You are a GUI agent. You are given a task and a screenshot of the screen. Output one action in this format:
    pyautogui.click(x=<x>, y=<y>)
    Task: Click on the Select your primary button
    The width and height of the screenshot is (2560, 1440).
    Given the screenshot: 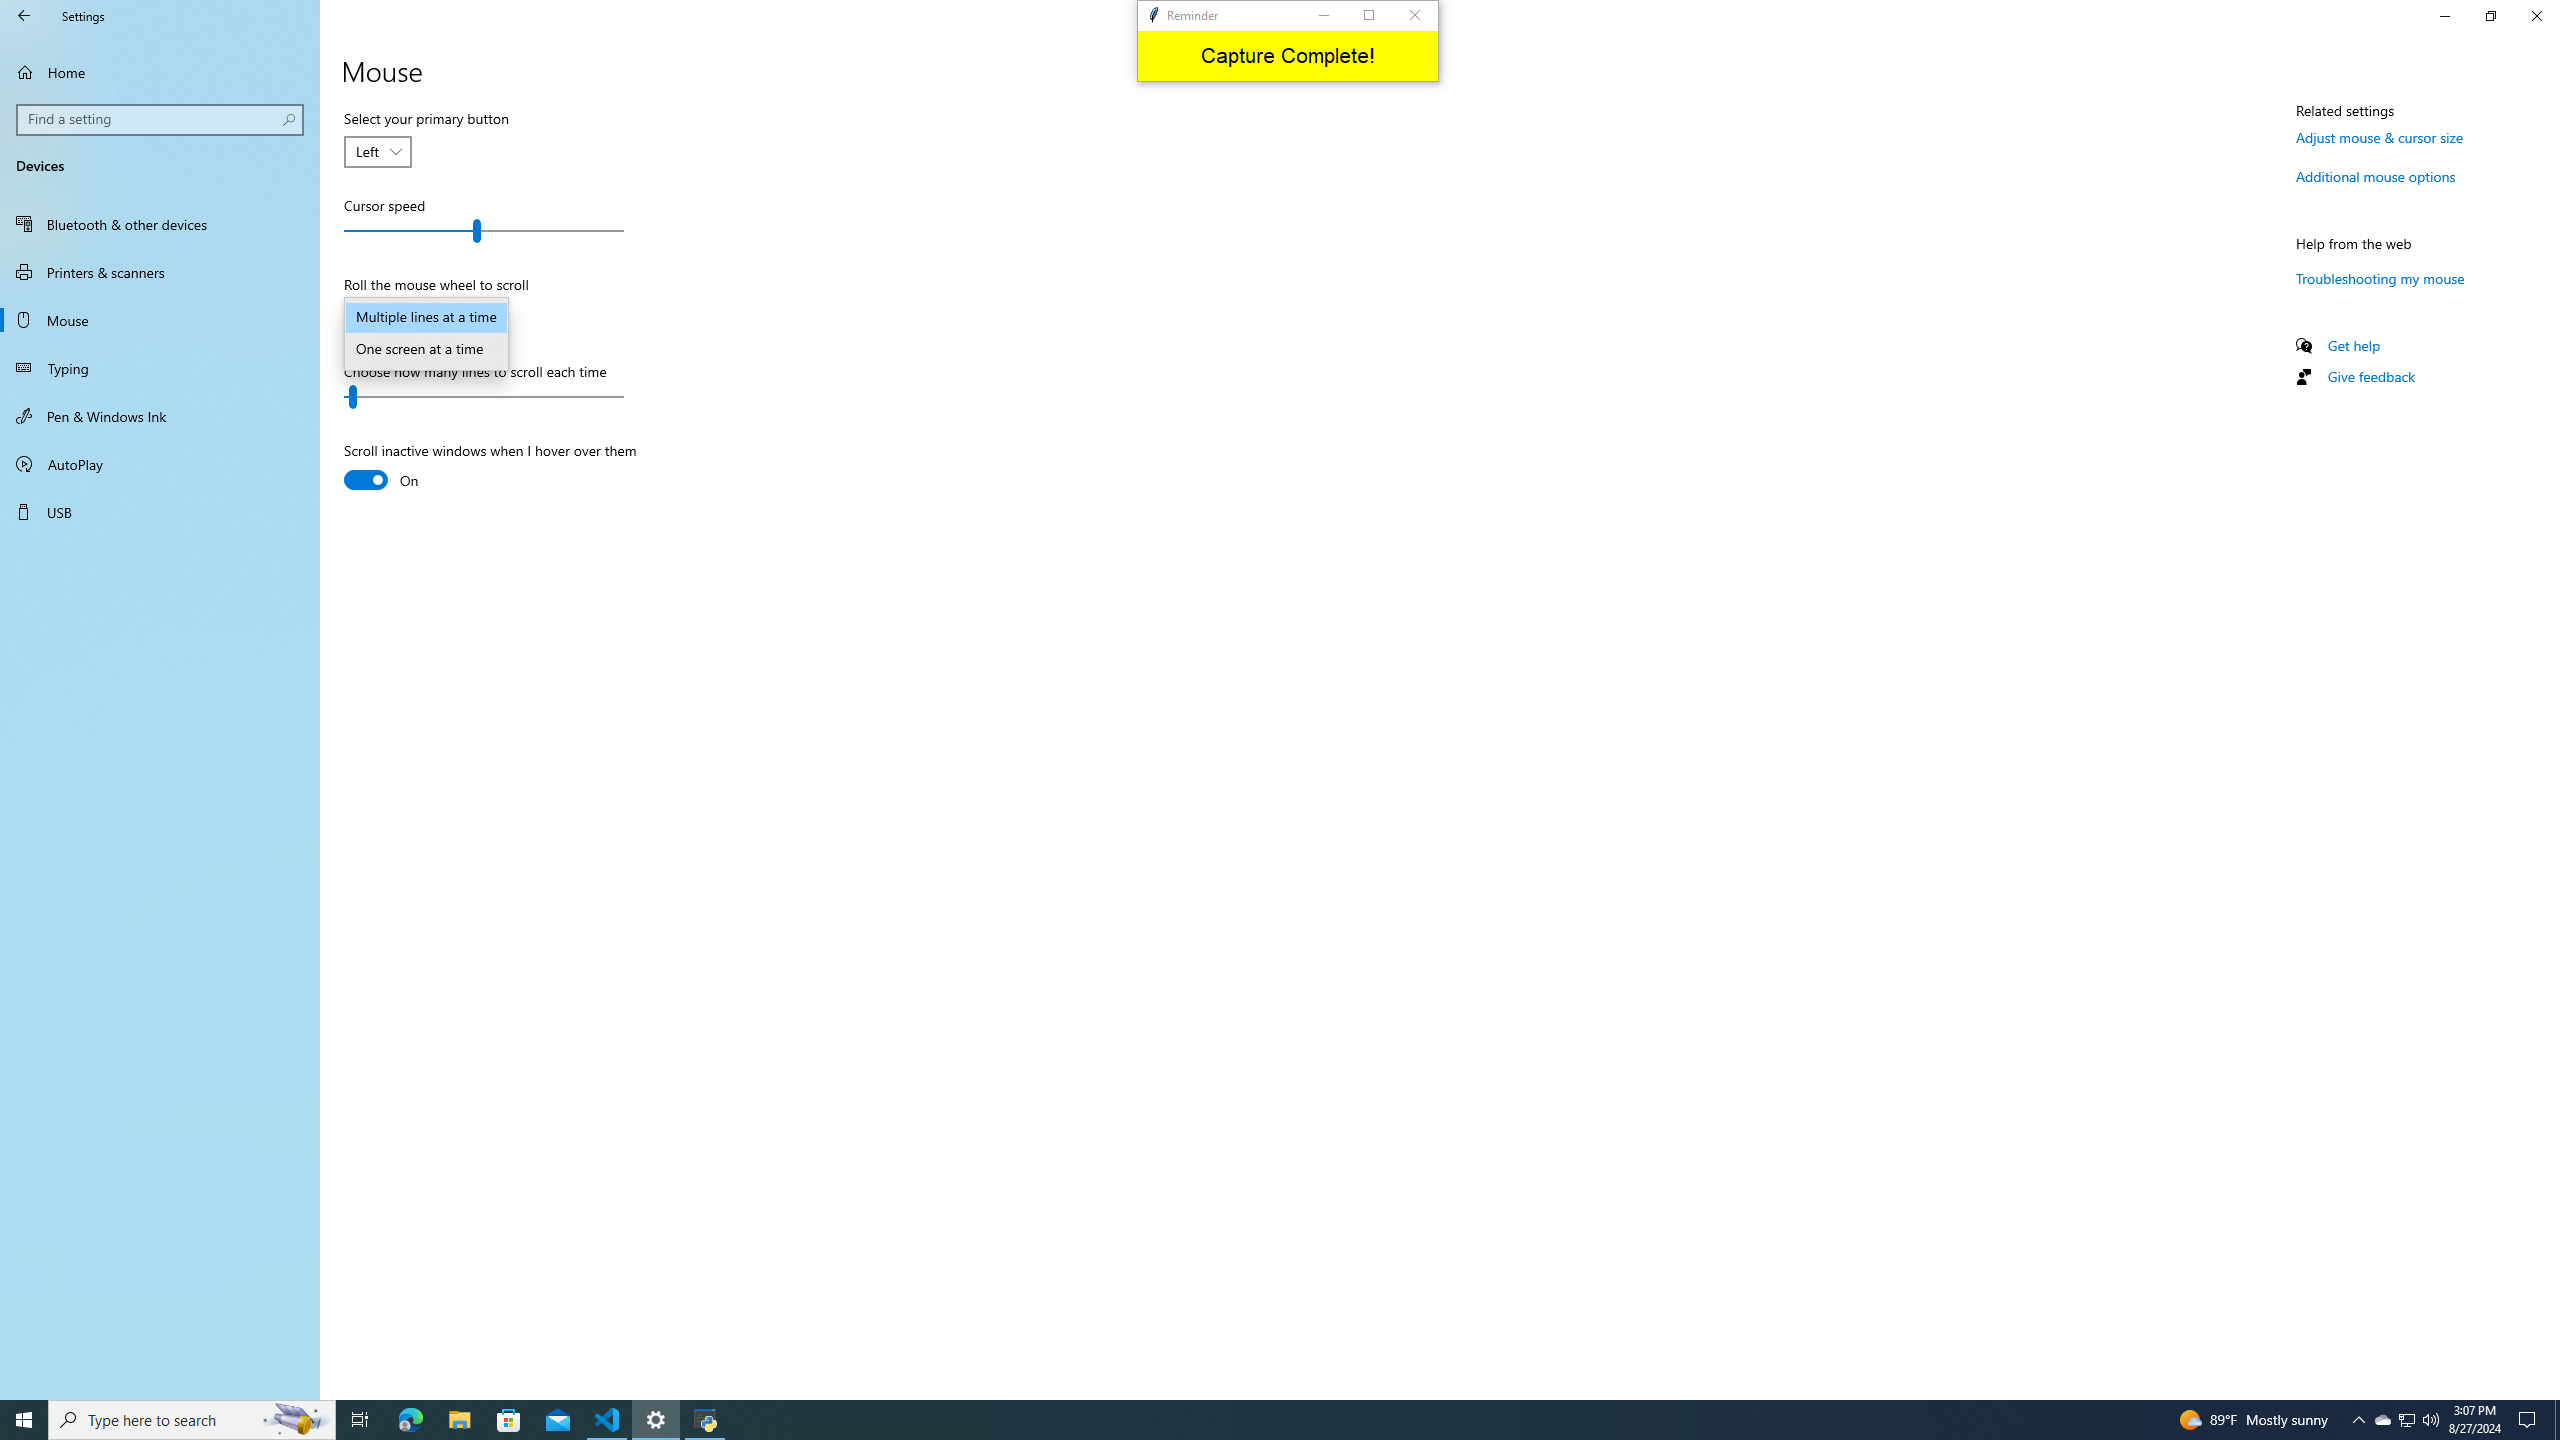 What is the action you would take?
    pyautogui.click(x=378, y=152)
    